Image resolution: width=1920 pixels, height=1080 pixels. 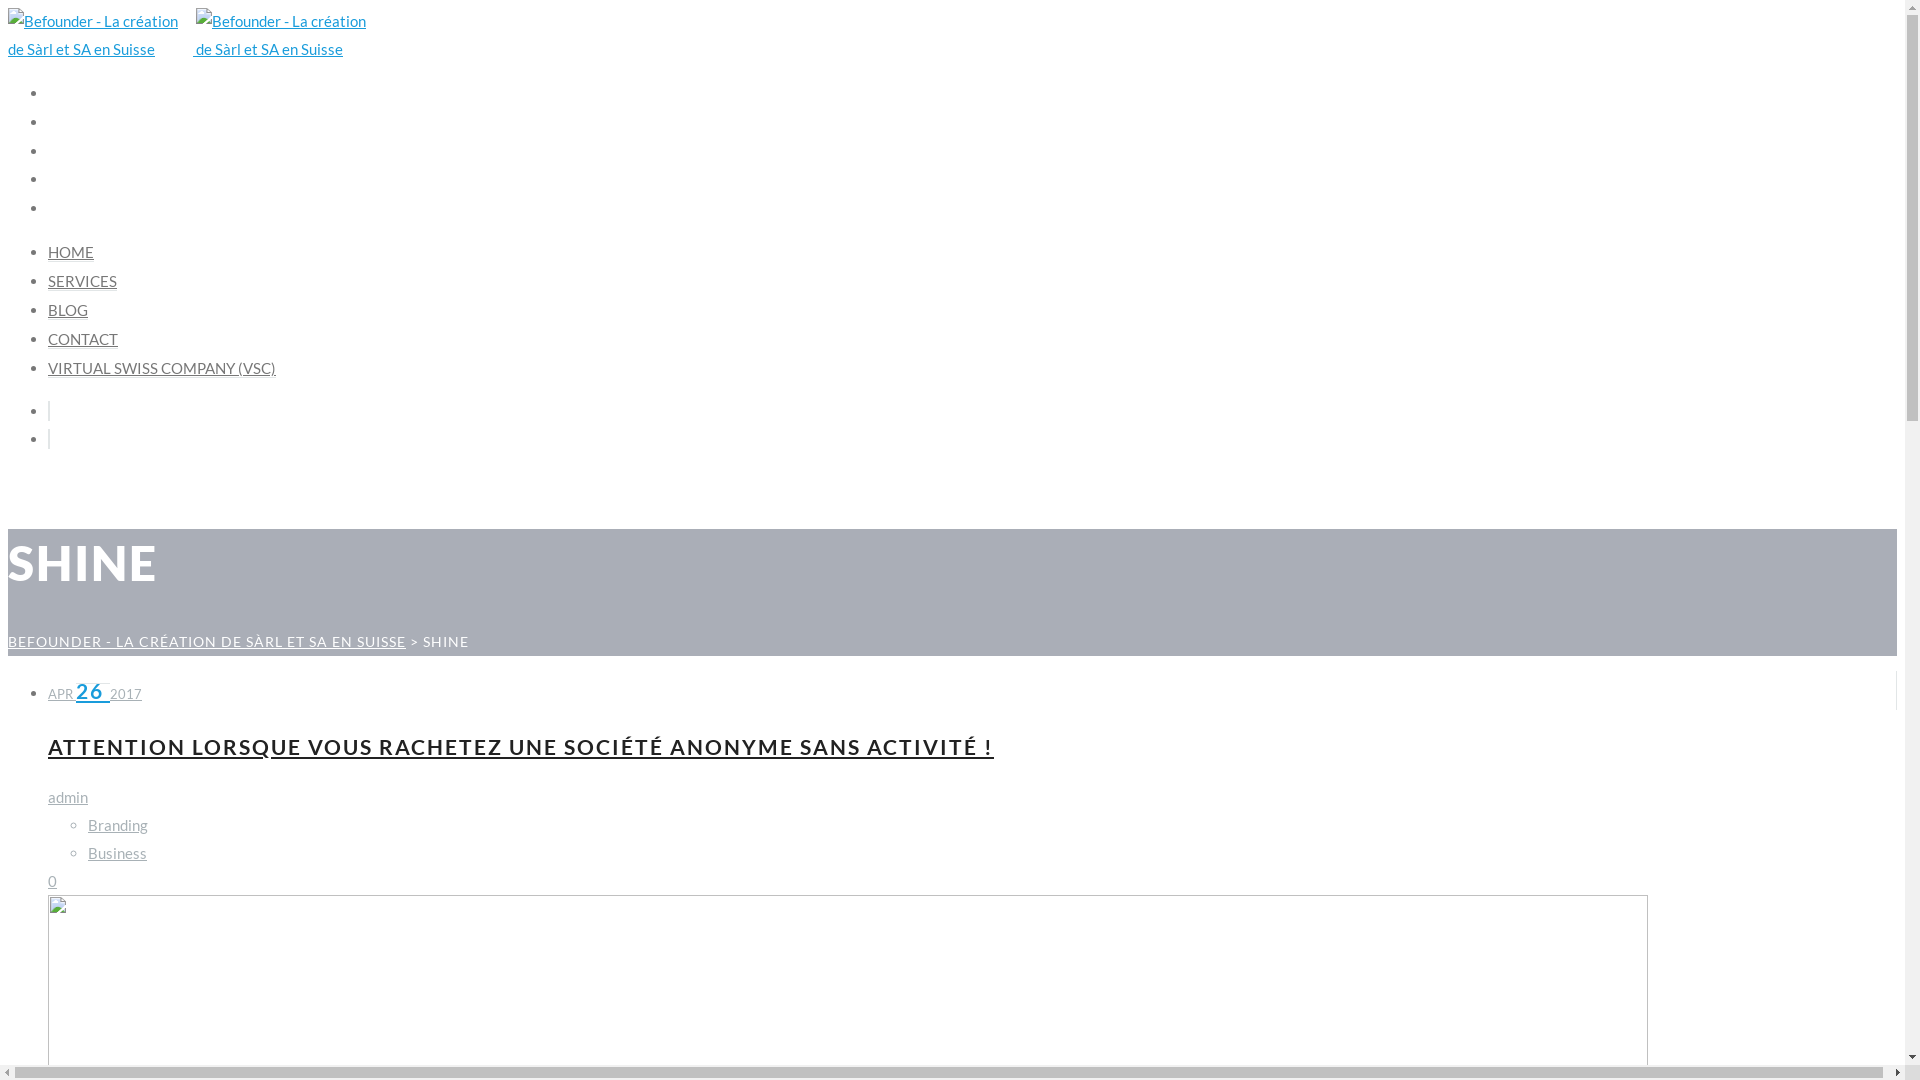 I want to click on Branding, so click(x=118, y=825).